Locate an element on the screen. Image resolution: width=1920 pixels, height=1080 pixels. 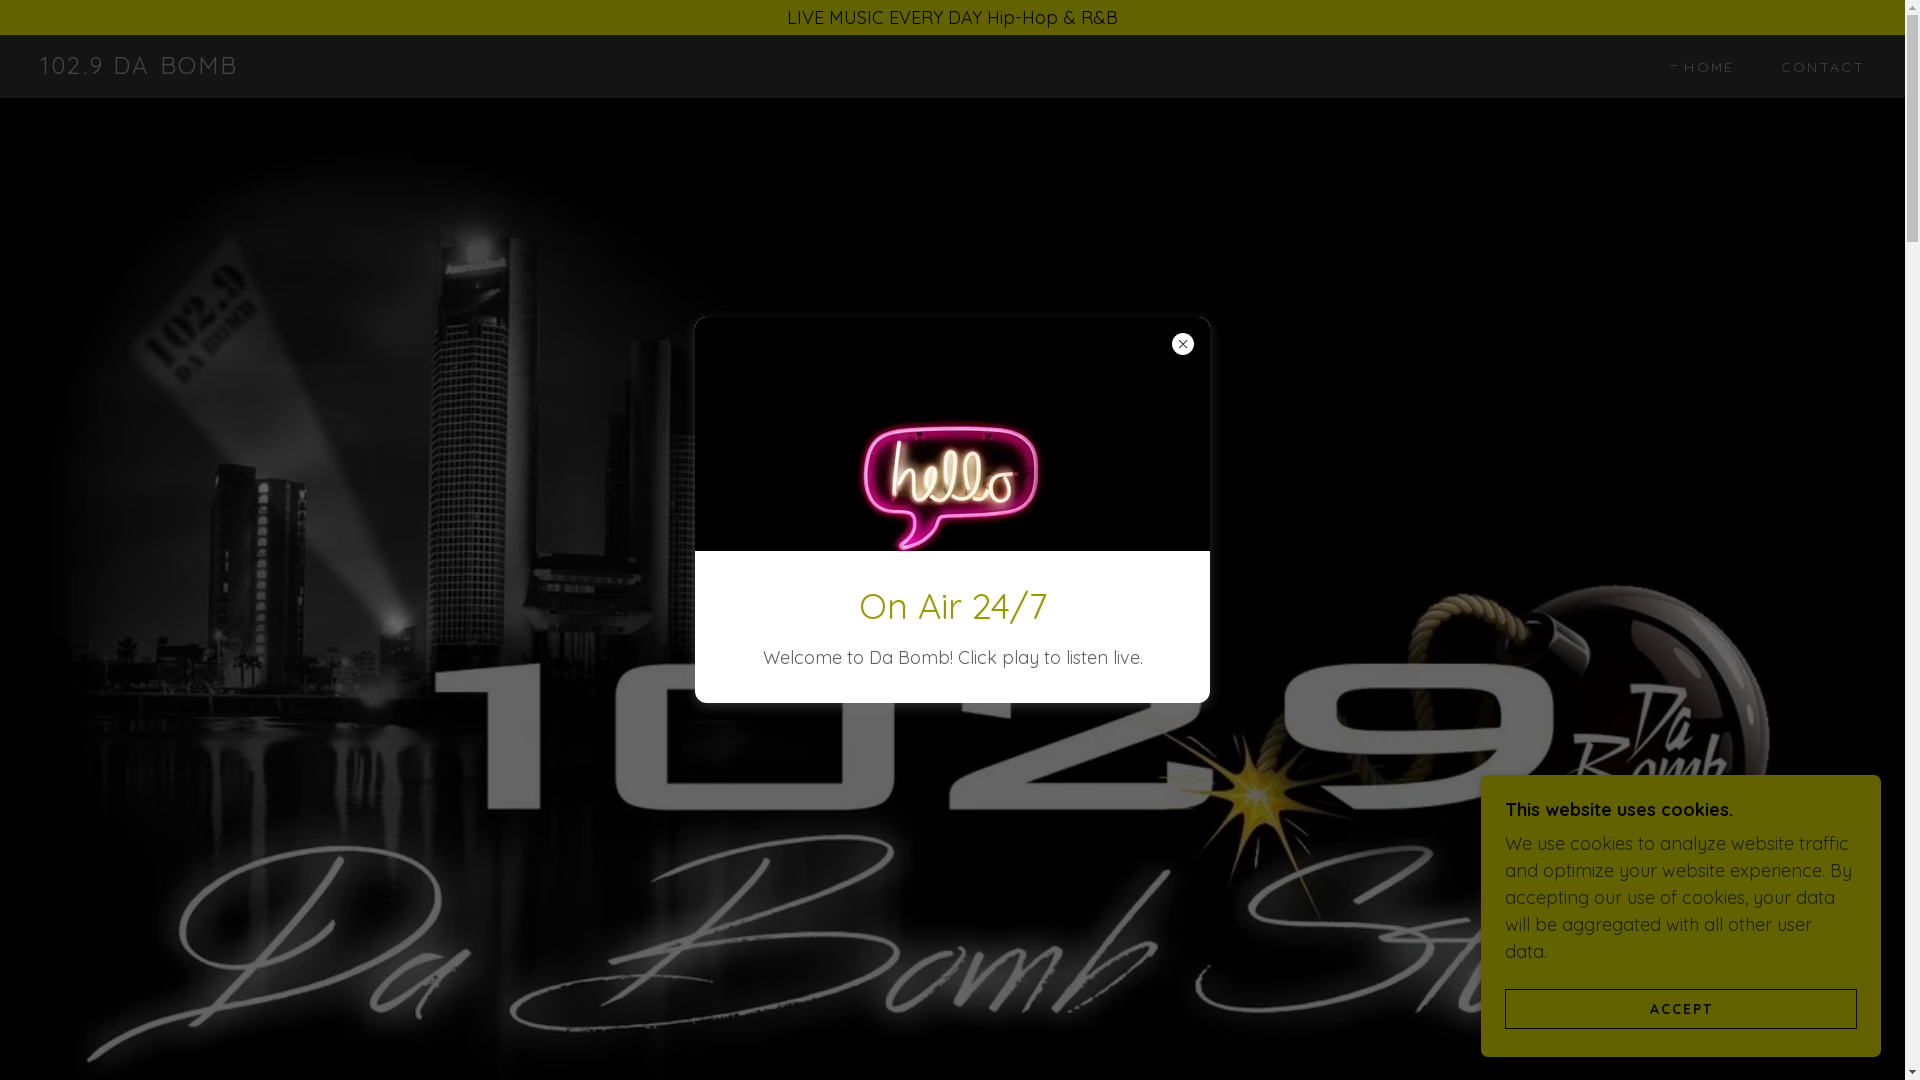
HOME is located at coordinates (1702, 66).